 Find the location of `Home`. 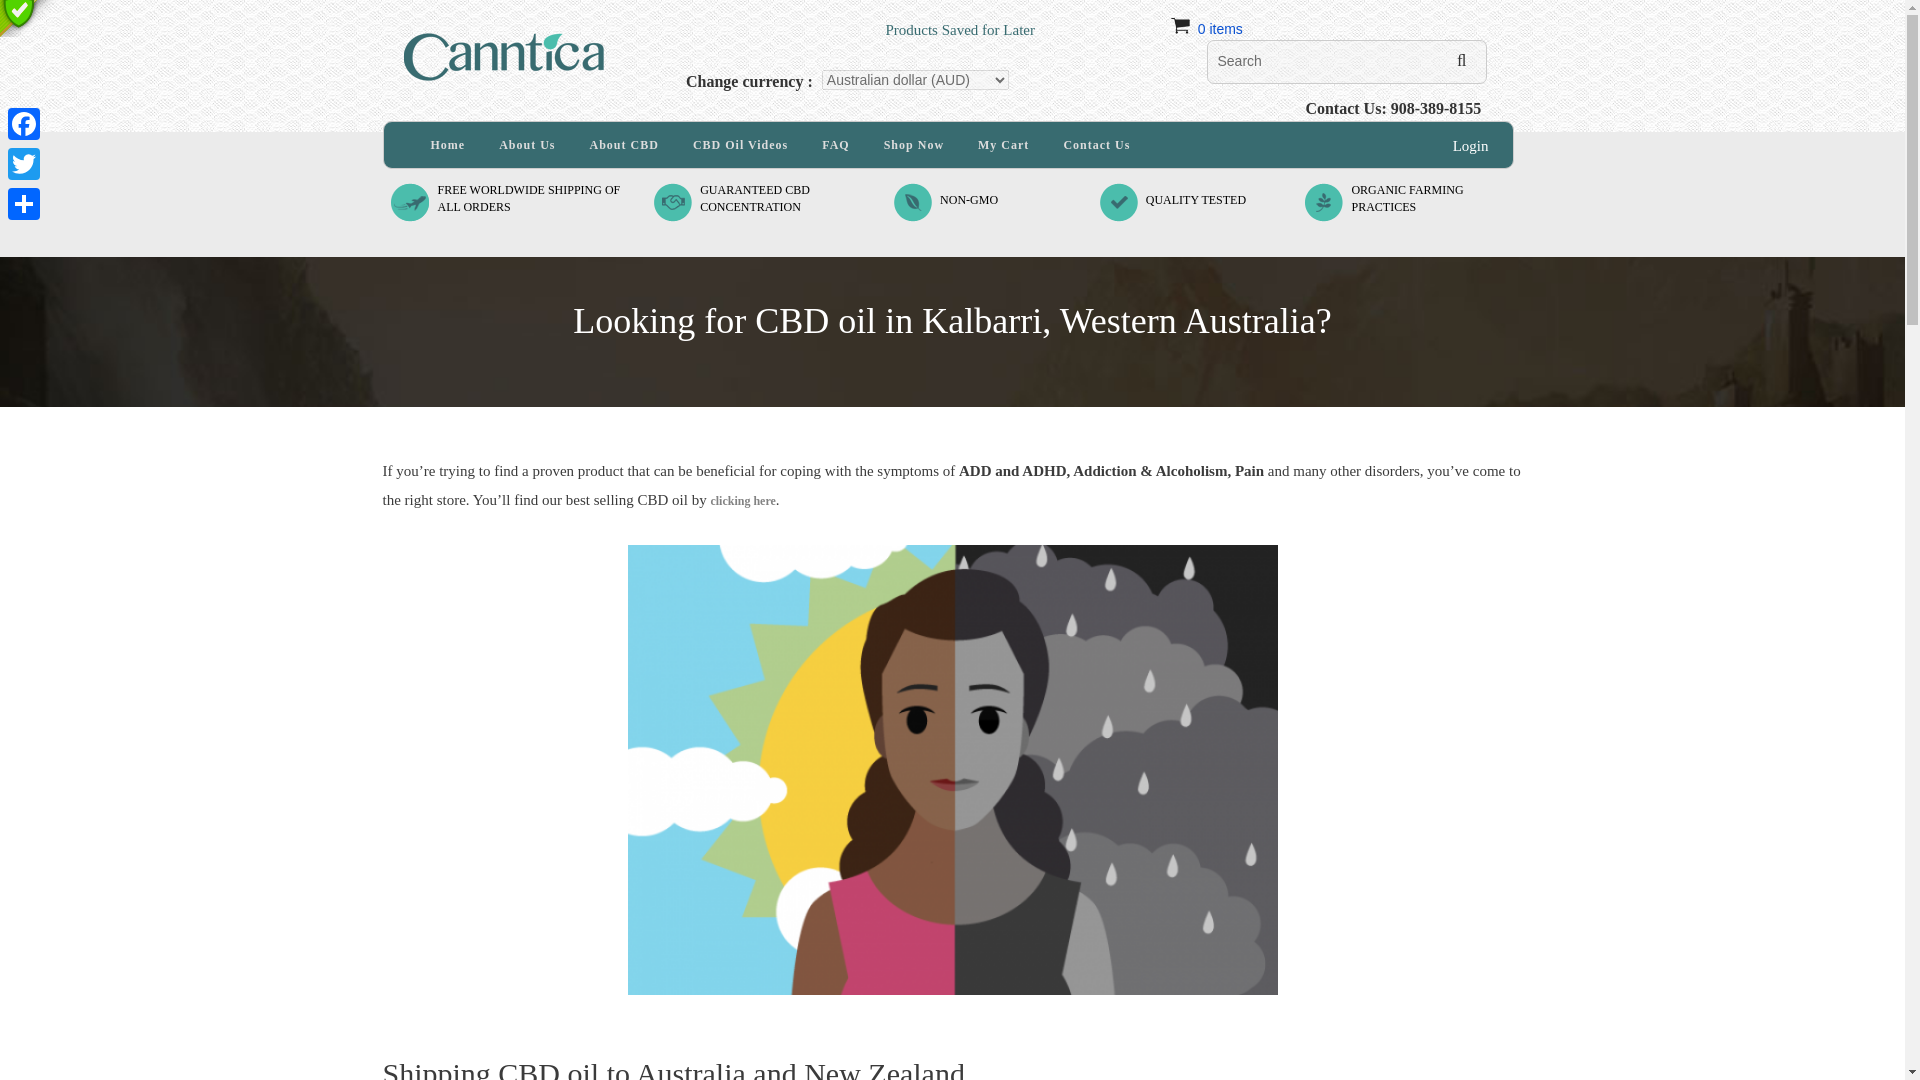

Home is located at coordinates (448, 145).